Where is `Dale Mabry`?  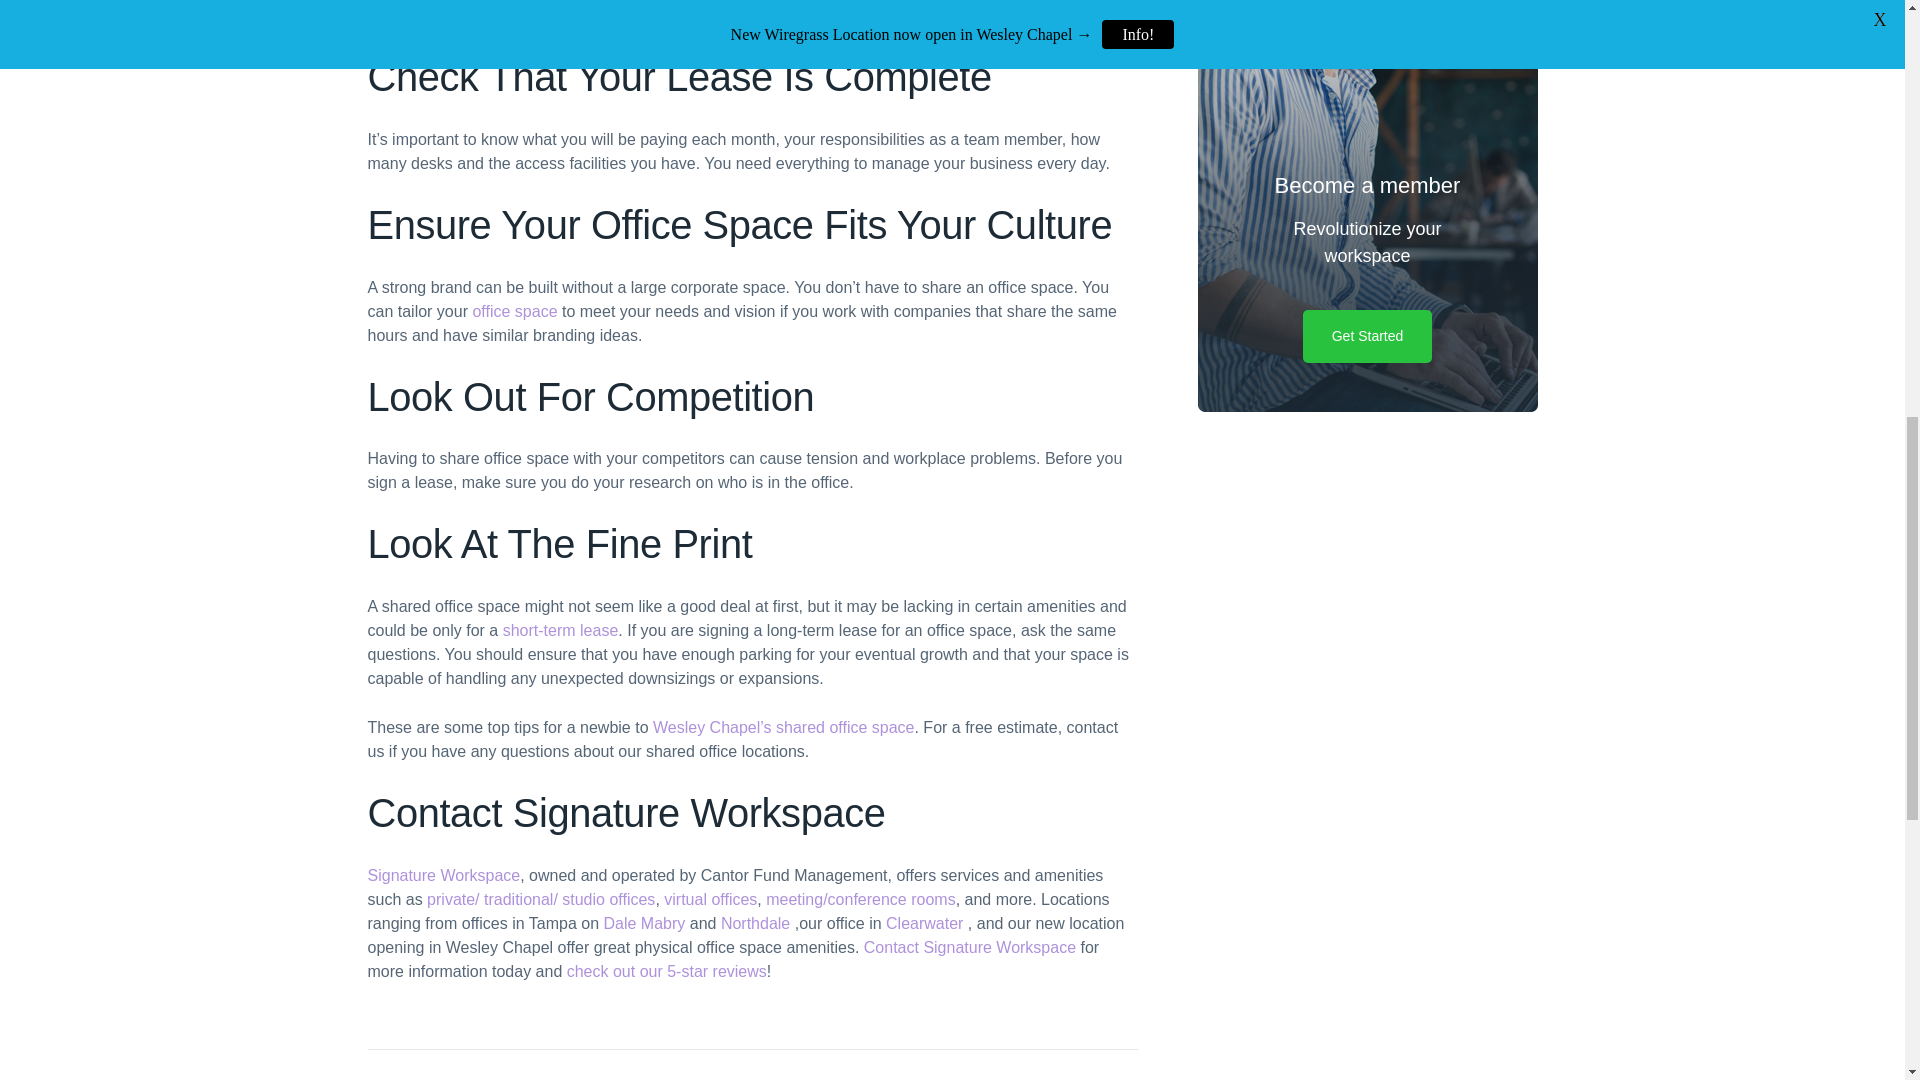
Dale Mabry is located at coordinates (644, 923).